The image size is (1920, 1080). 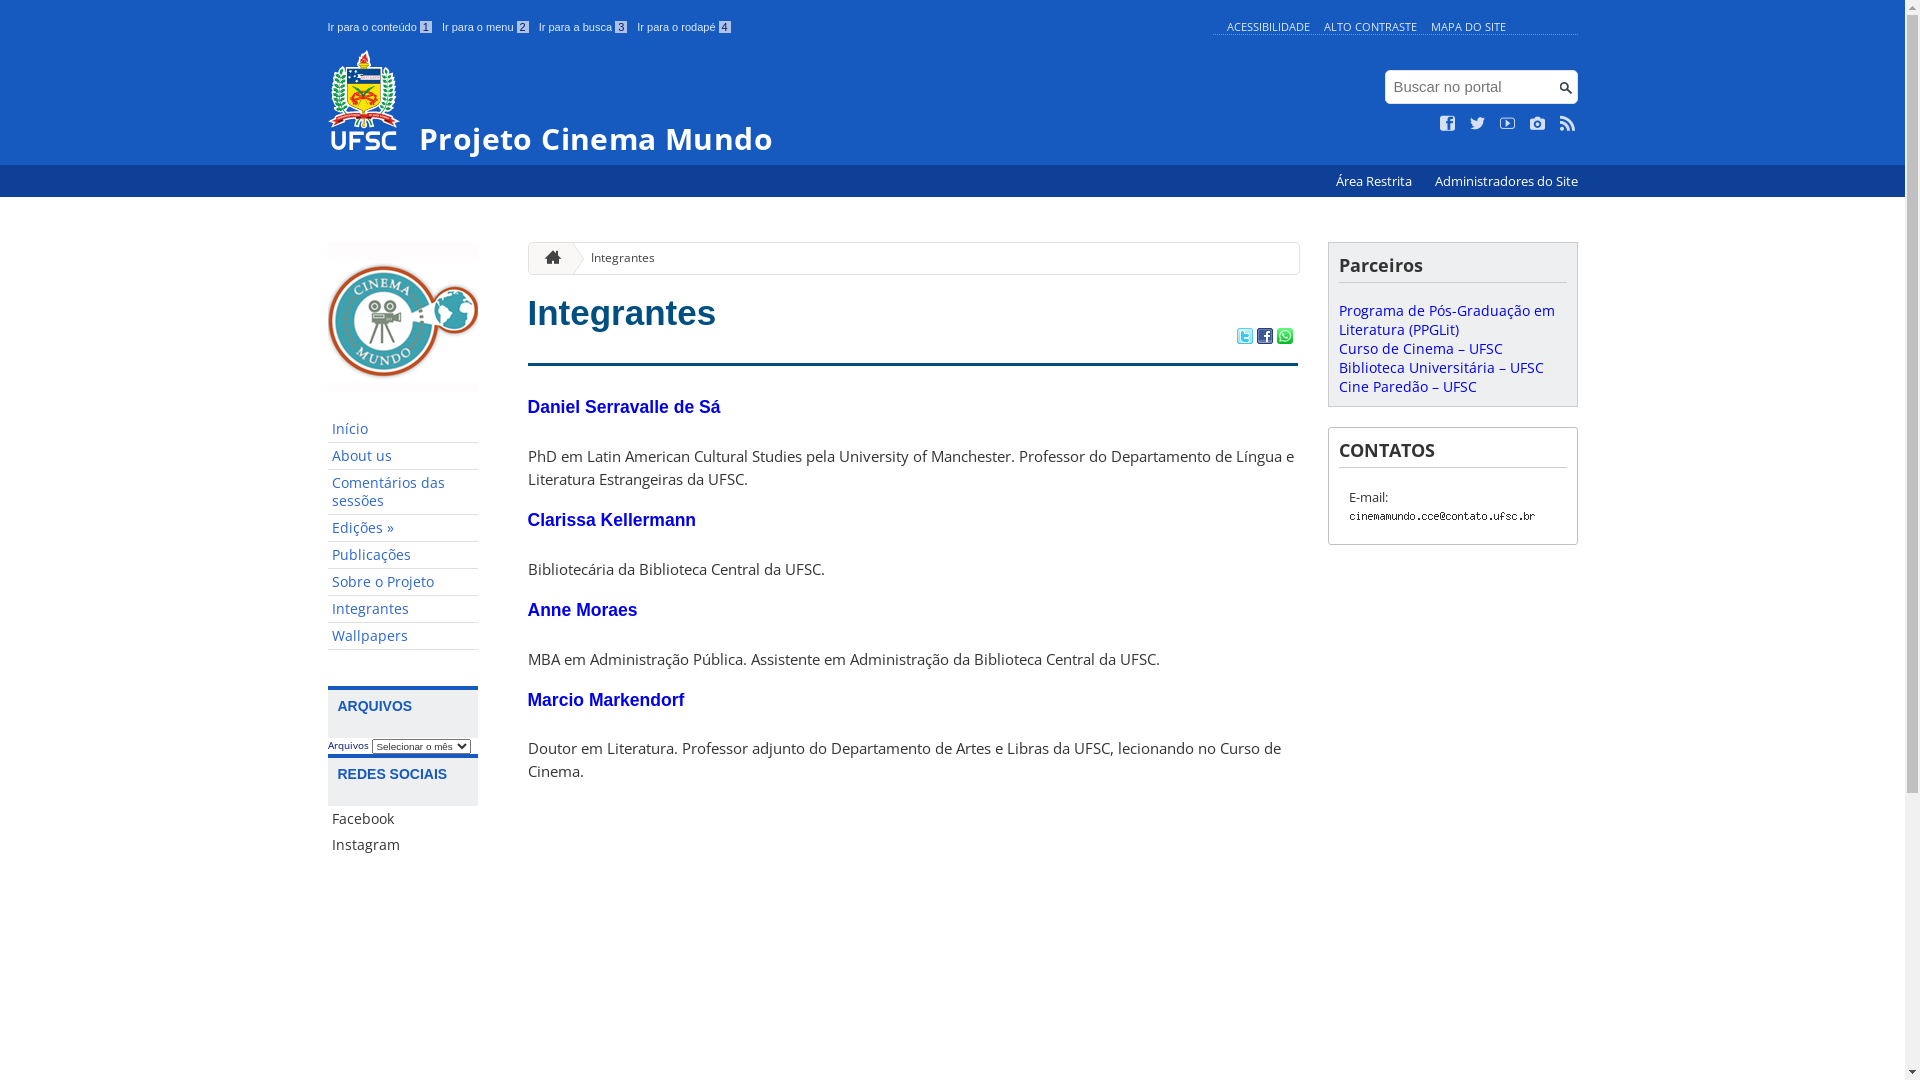 What do you see at coordinates (1478, 124) in the screenshot?
I see `Siga no Twitter` at bounding box center [1478, 124].